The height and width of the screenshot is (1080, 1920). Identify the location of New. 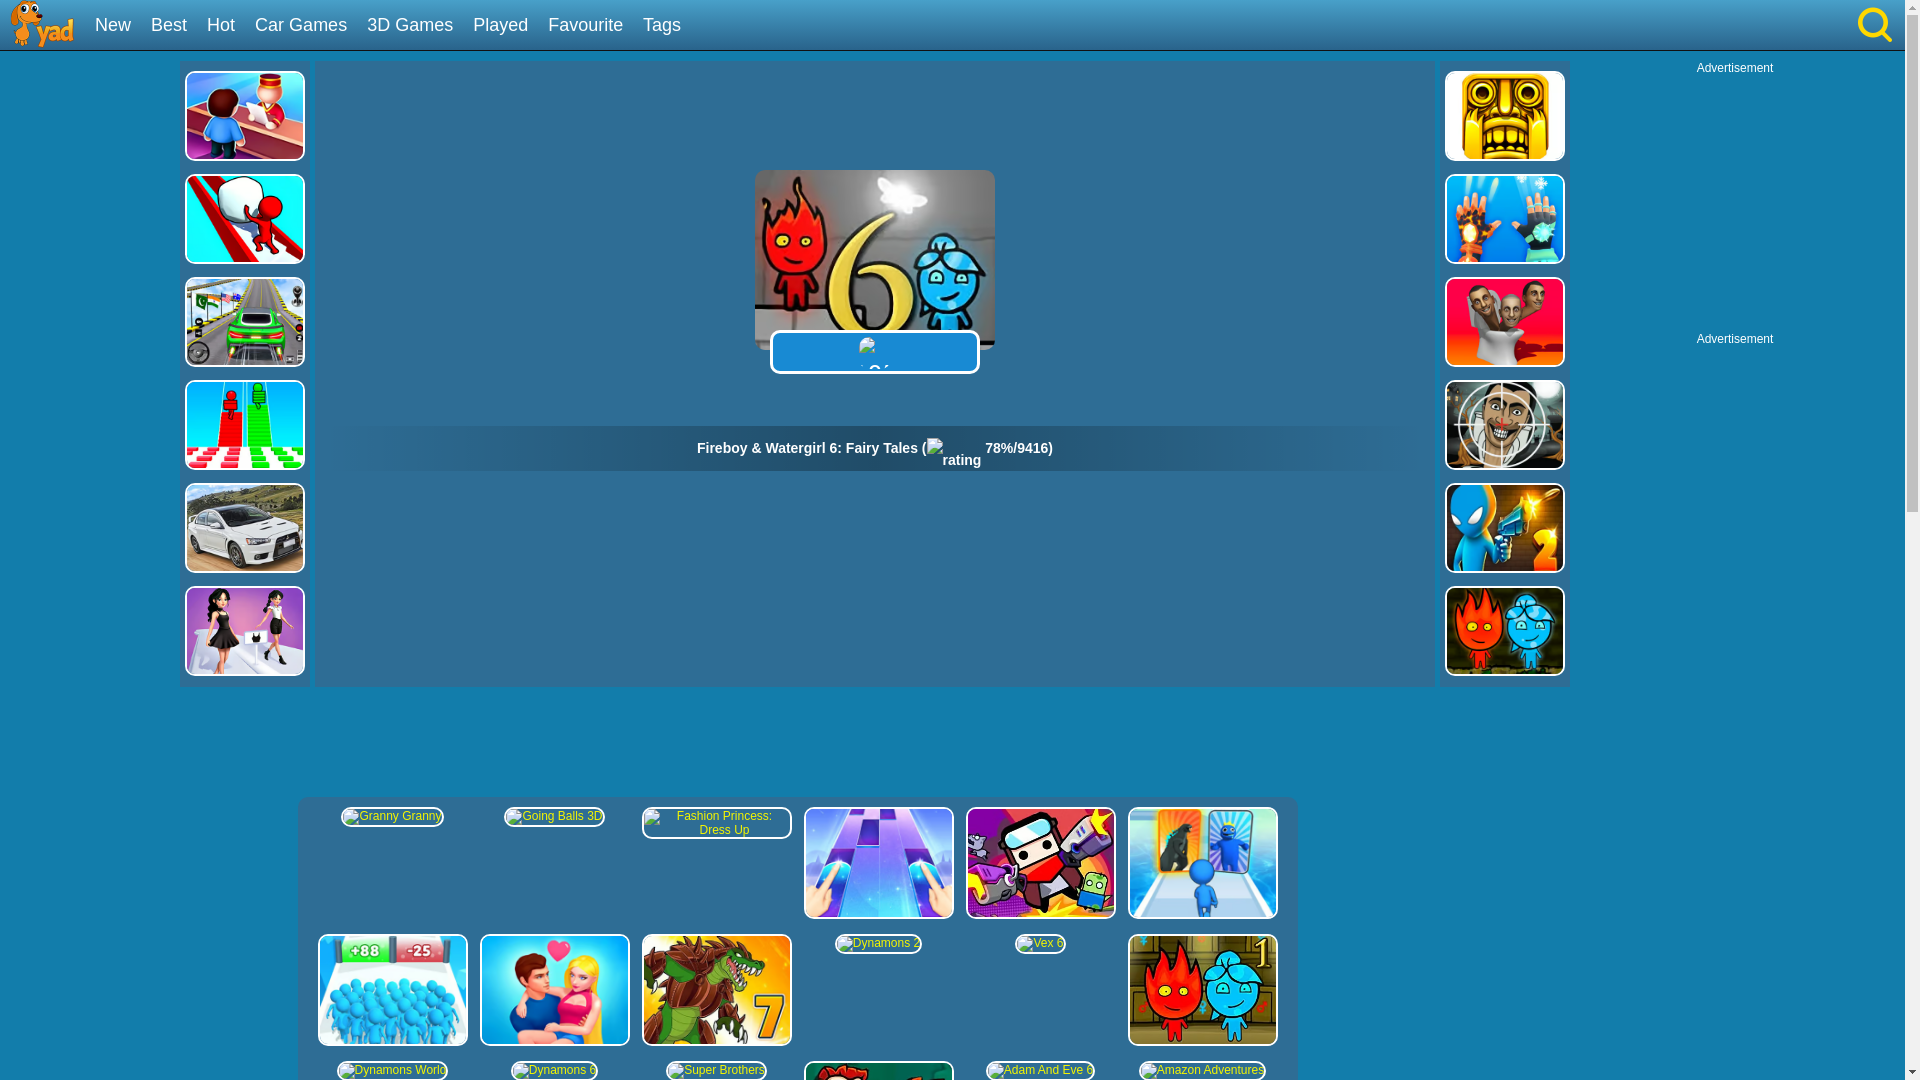
(120, 27).